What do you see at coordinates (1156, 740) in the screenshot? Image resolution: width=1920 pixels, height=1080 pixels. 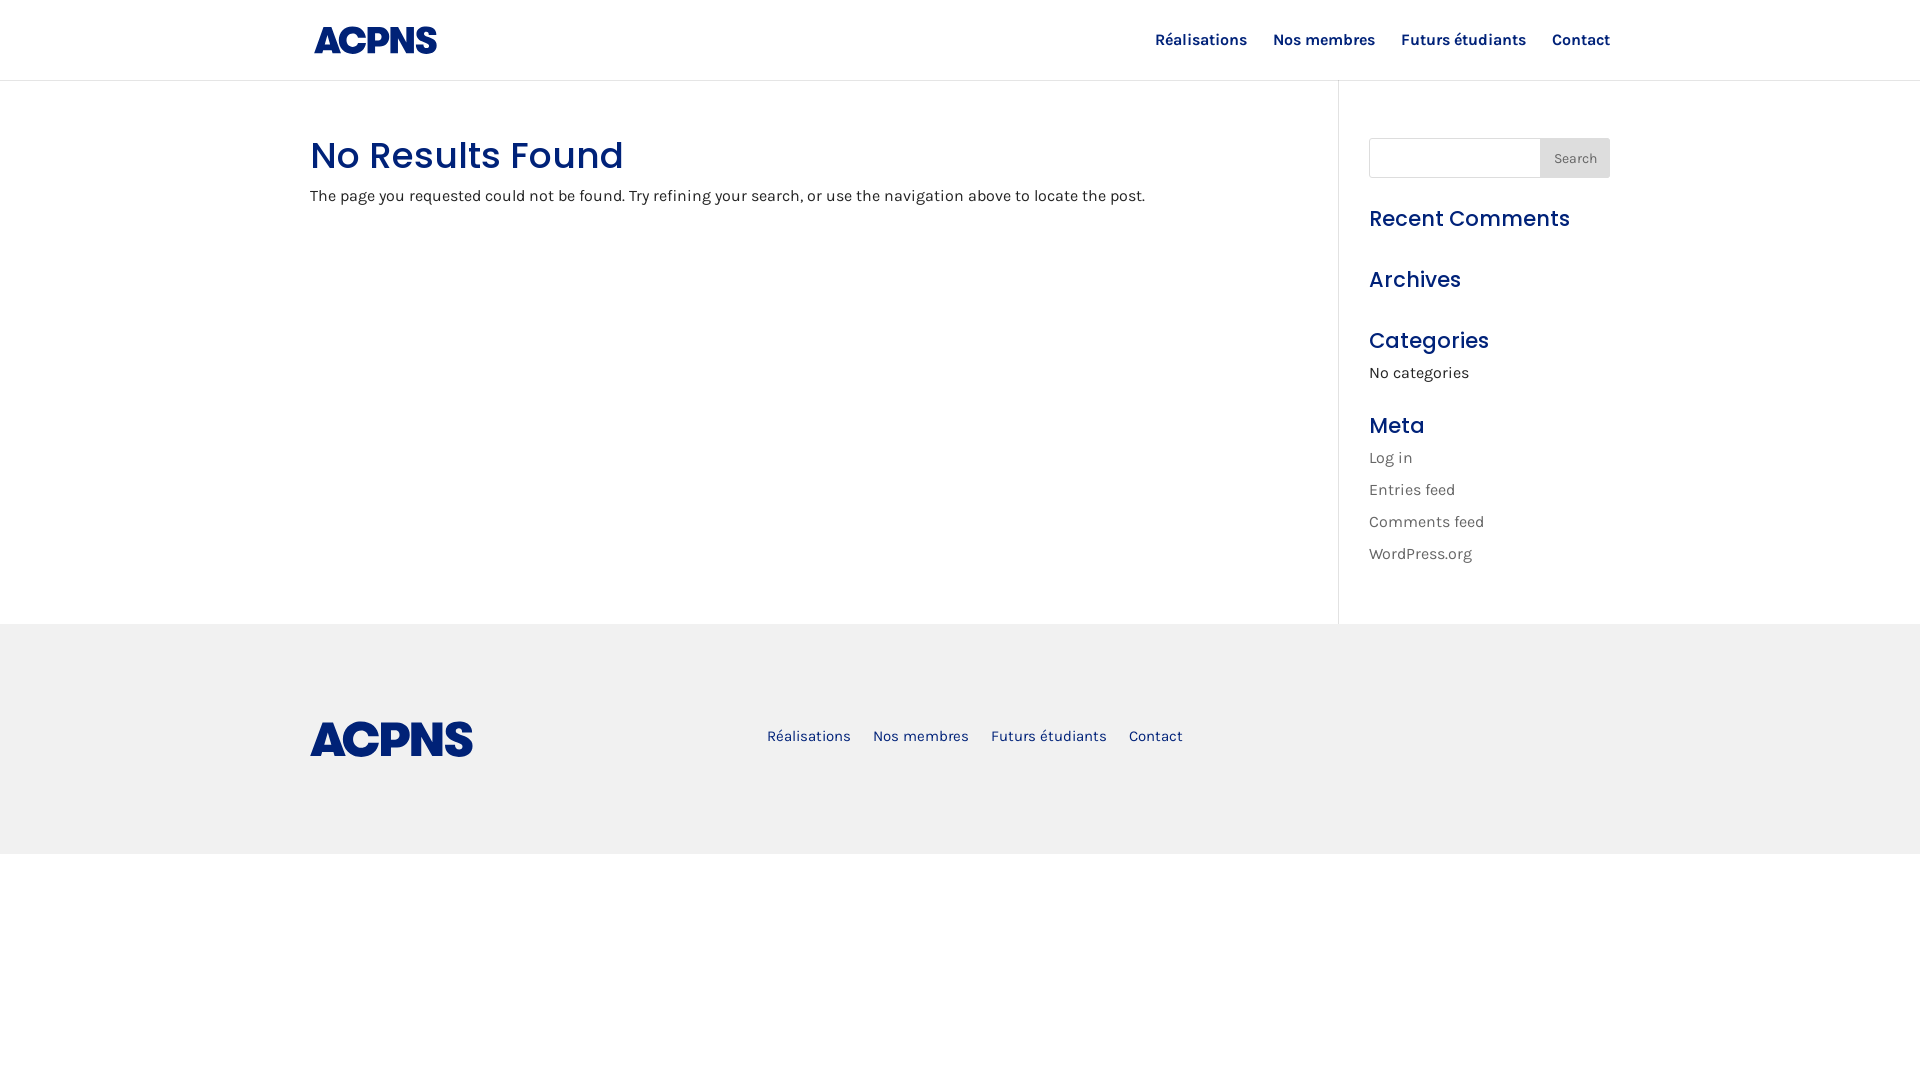 I see `Contact` at bounding box center [1156, 740].